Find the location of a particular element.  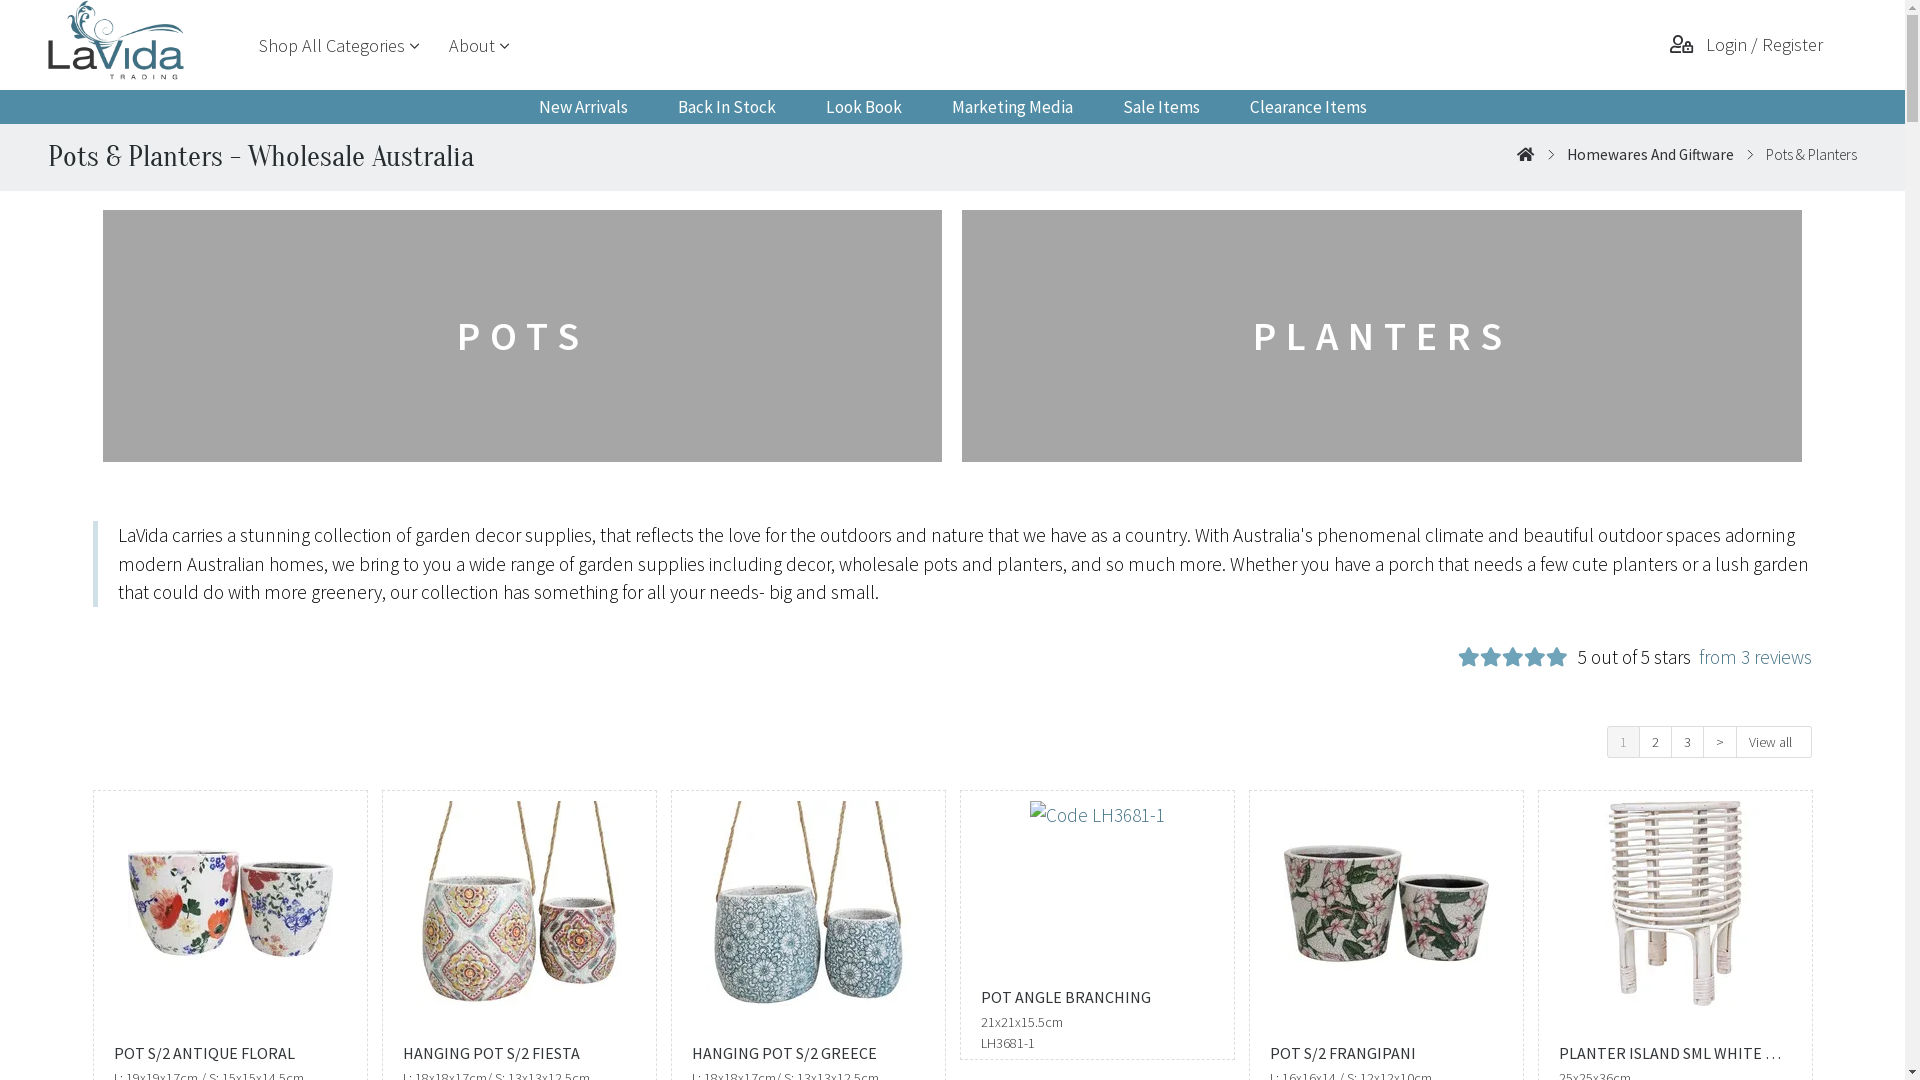

3 is located at coordinates (1688, 742).